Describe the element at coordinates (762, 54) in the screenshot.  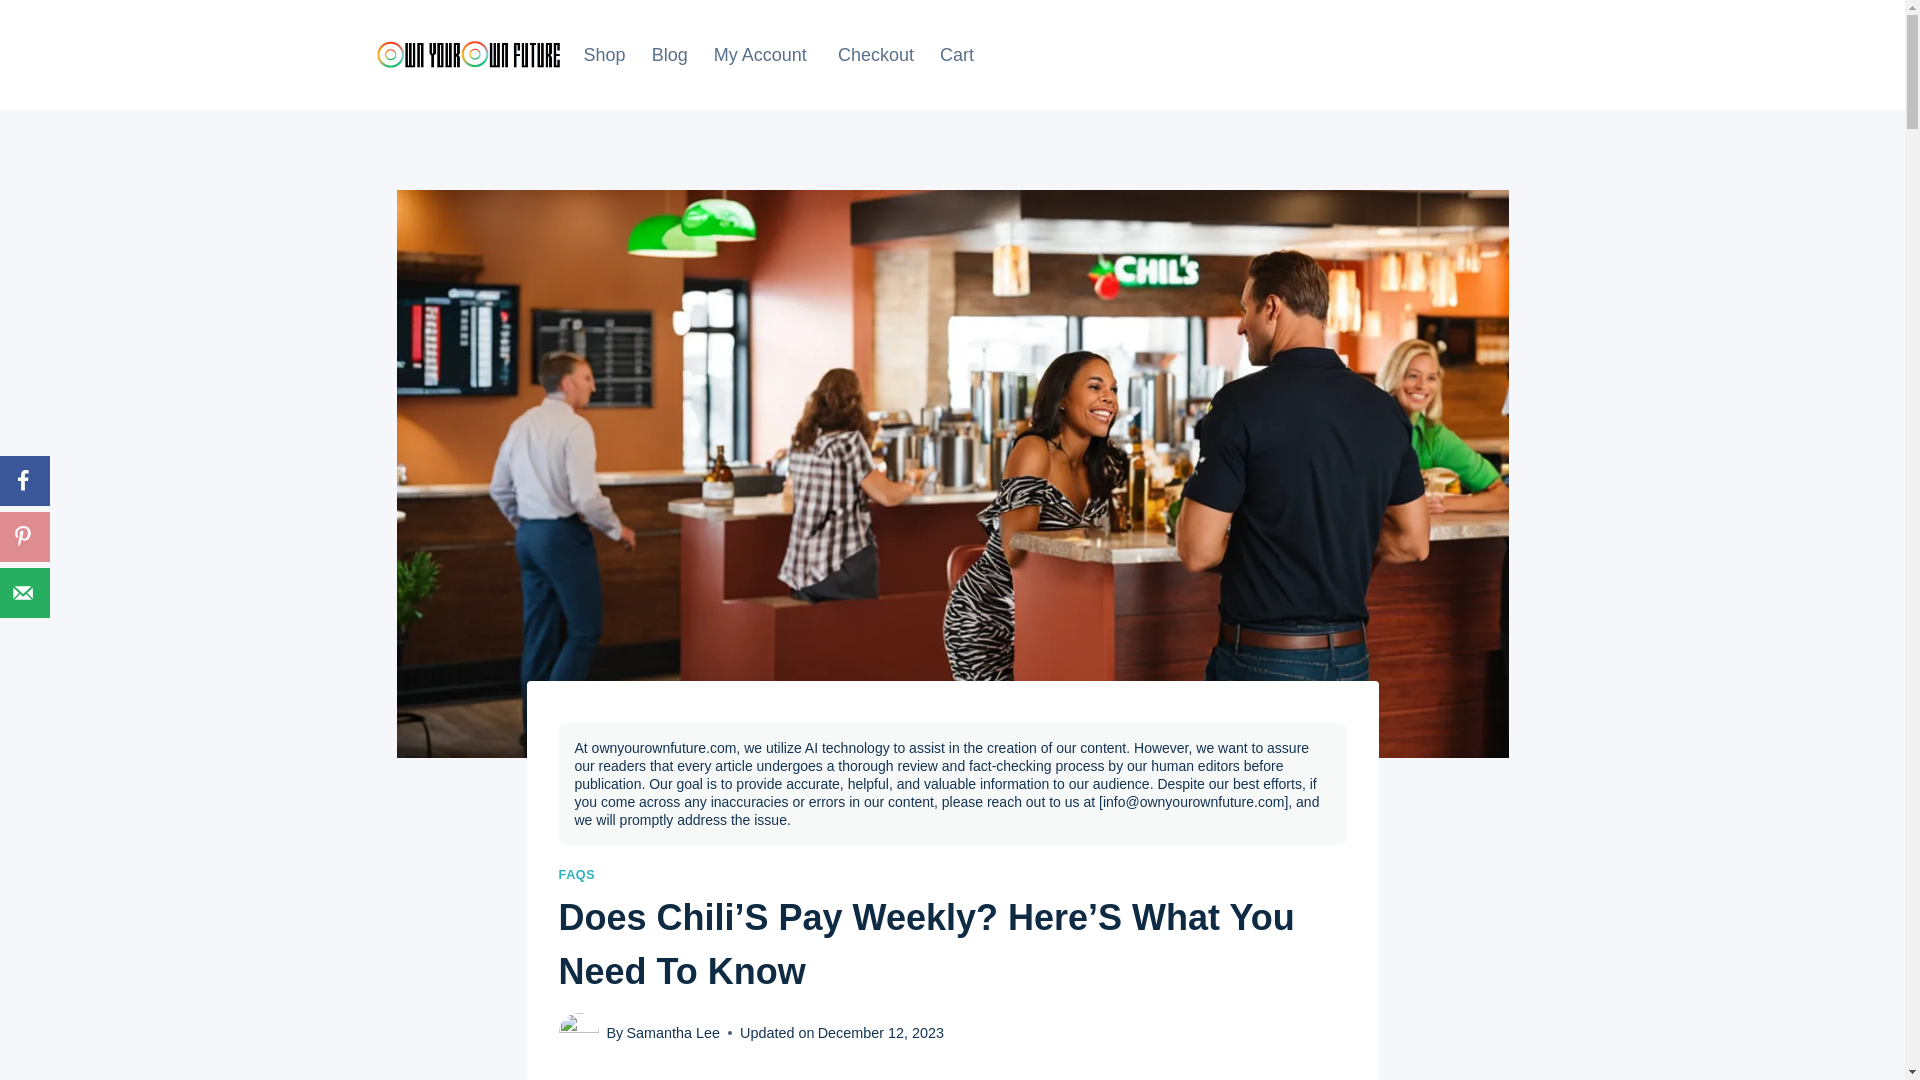
I see `My Account ` at that location.